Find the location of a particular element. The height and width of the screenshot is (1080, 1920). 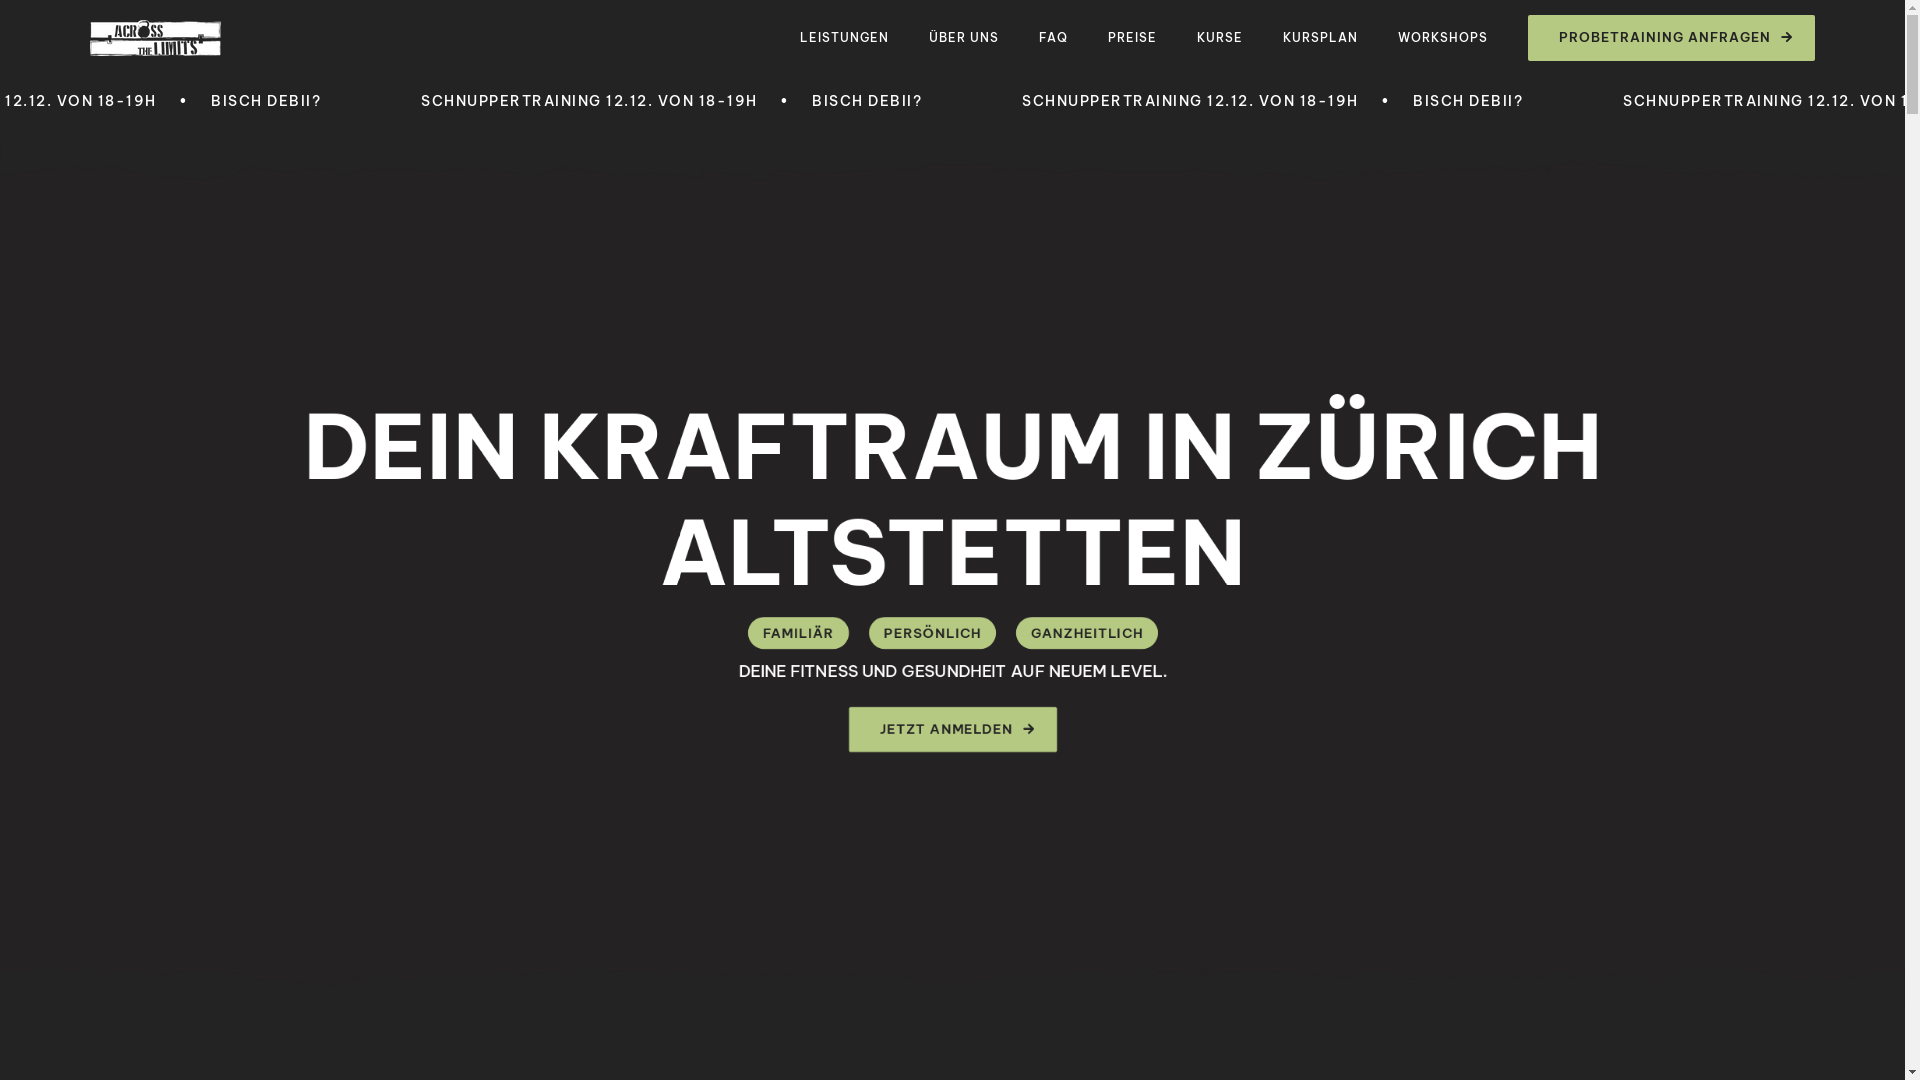

LEISTUNGEN is located at coordinates (864, 38).